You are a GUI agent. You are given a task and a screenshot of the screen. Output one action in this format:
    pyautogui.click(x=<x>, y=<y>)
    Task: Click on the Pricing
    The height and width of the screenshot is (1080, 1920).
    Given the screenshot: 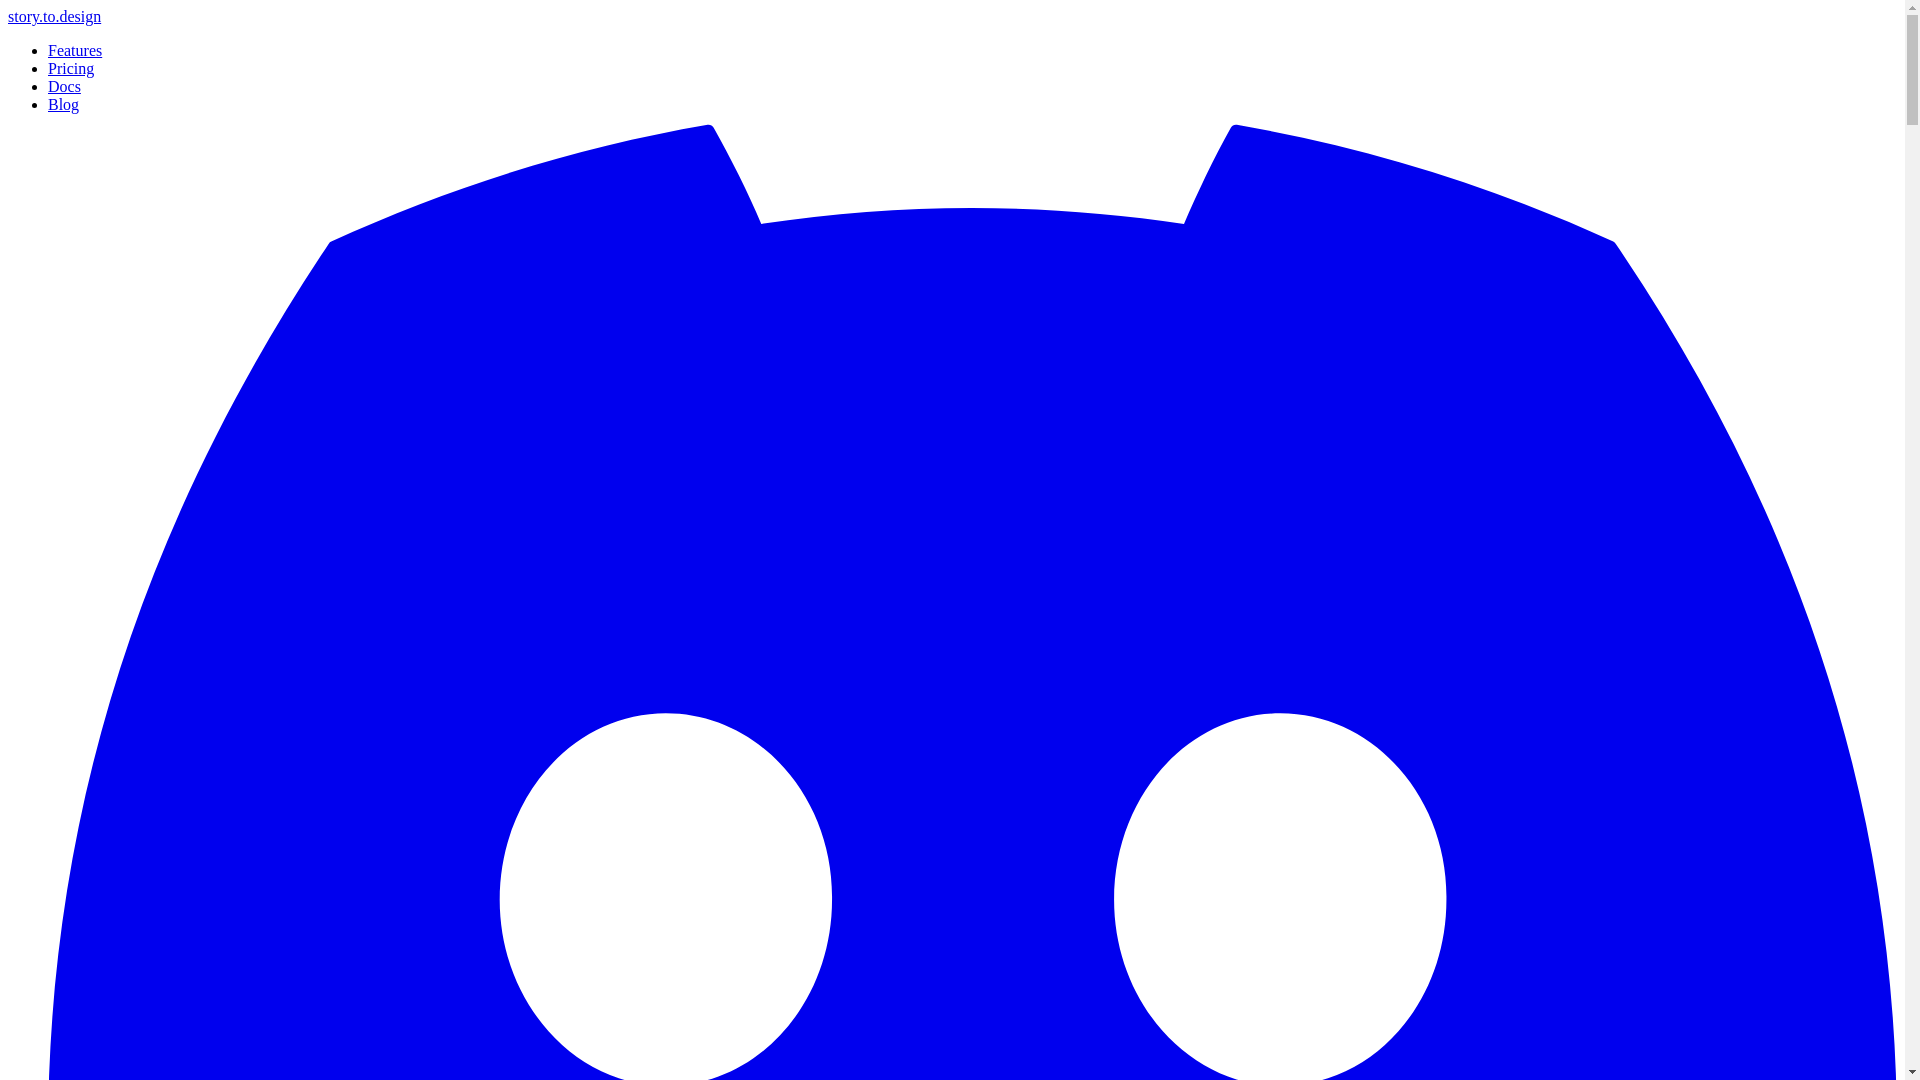 What is the action you would take?
    pyautogui.click(x=71, y=68)
    